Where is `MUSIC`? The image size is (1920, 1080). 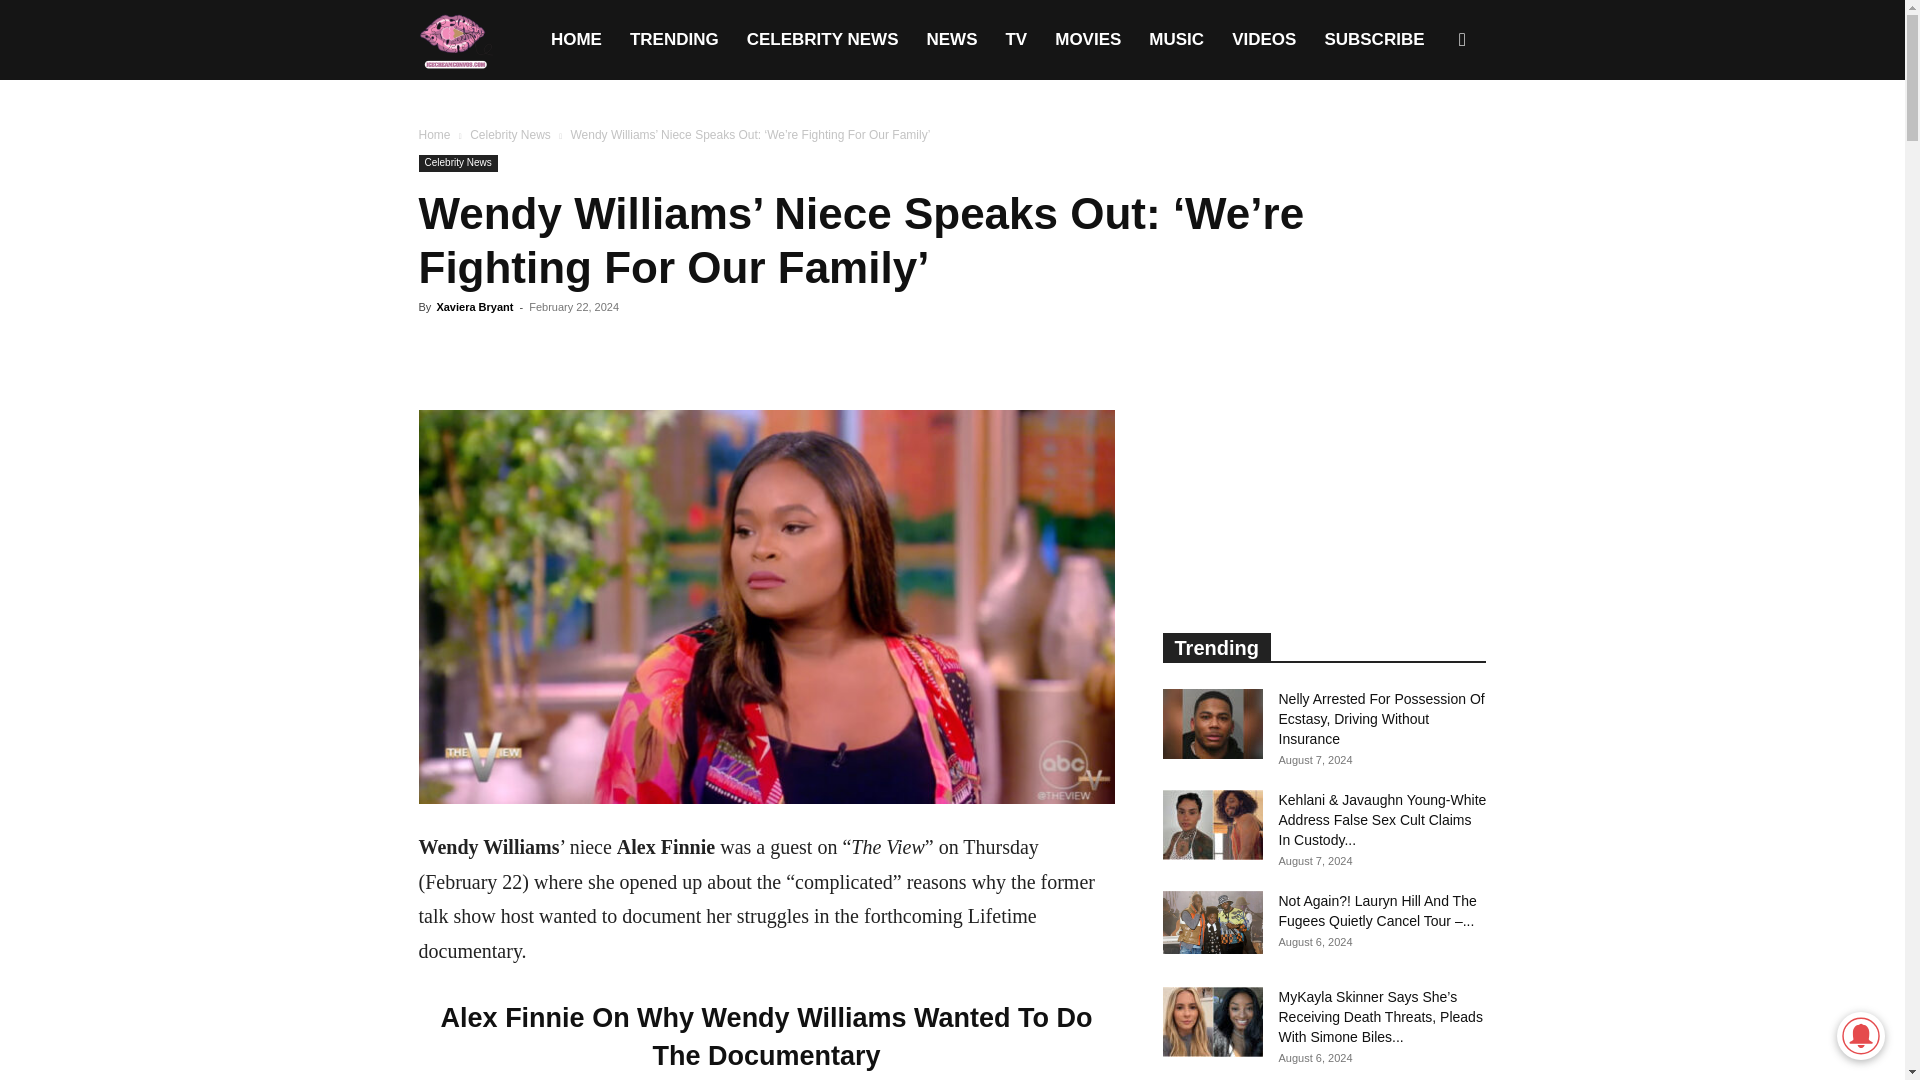
MUSIC is located at coordinates (1176, 40).